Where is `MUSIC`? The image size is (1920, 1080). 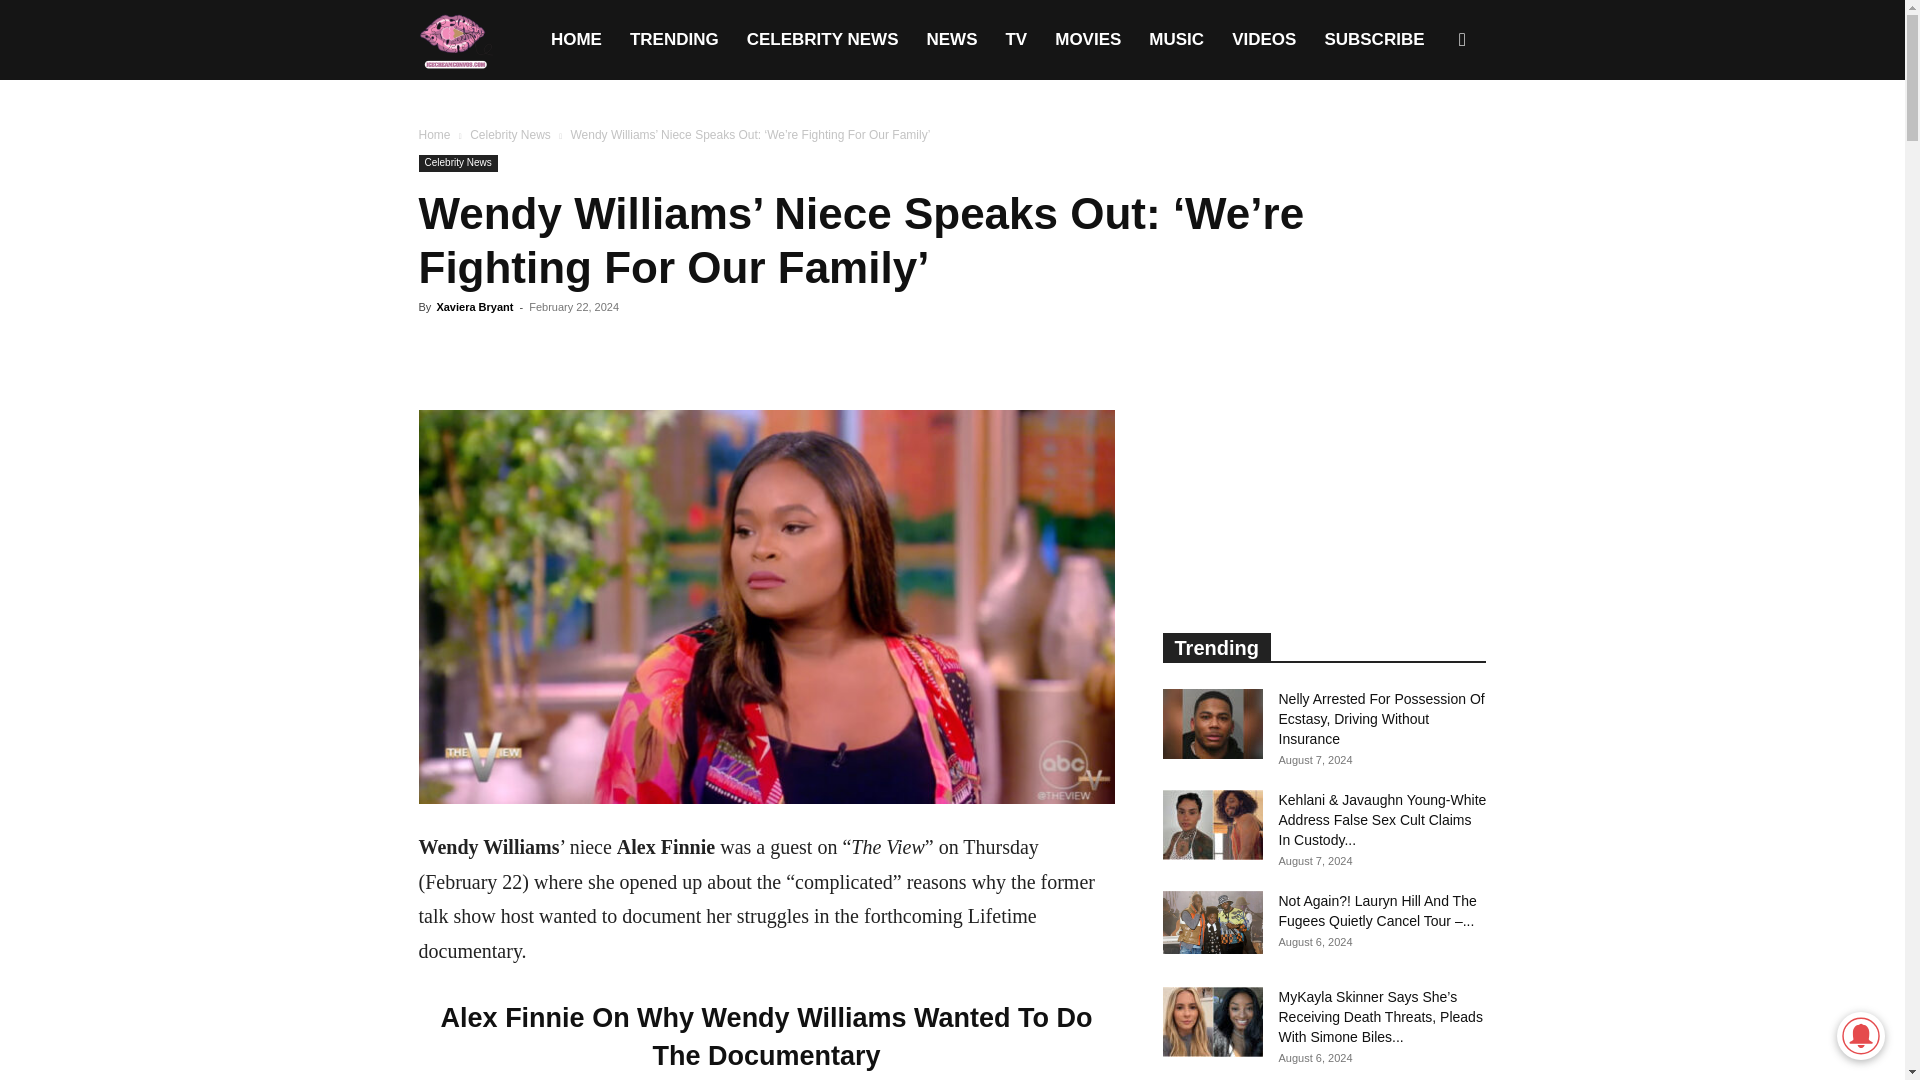
MUSIC is located at coordinates (1176, 40).